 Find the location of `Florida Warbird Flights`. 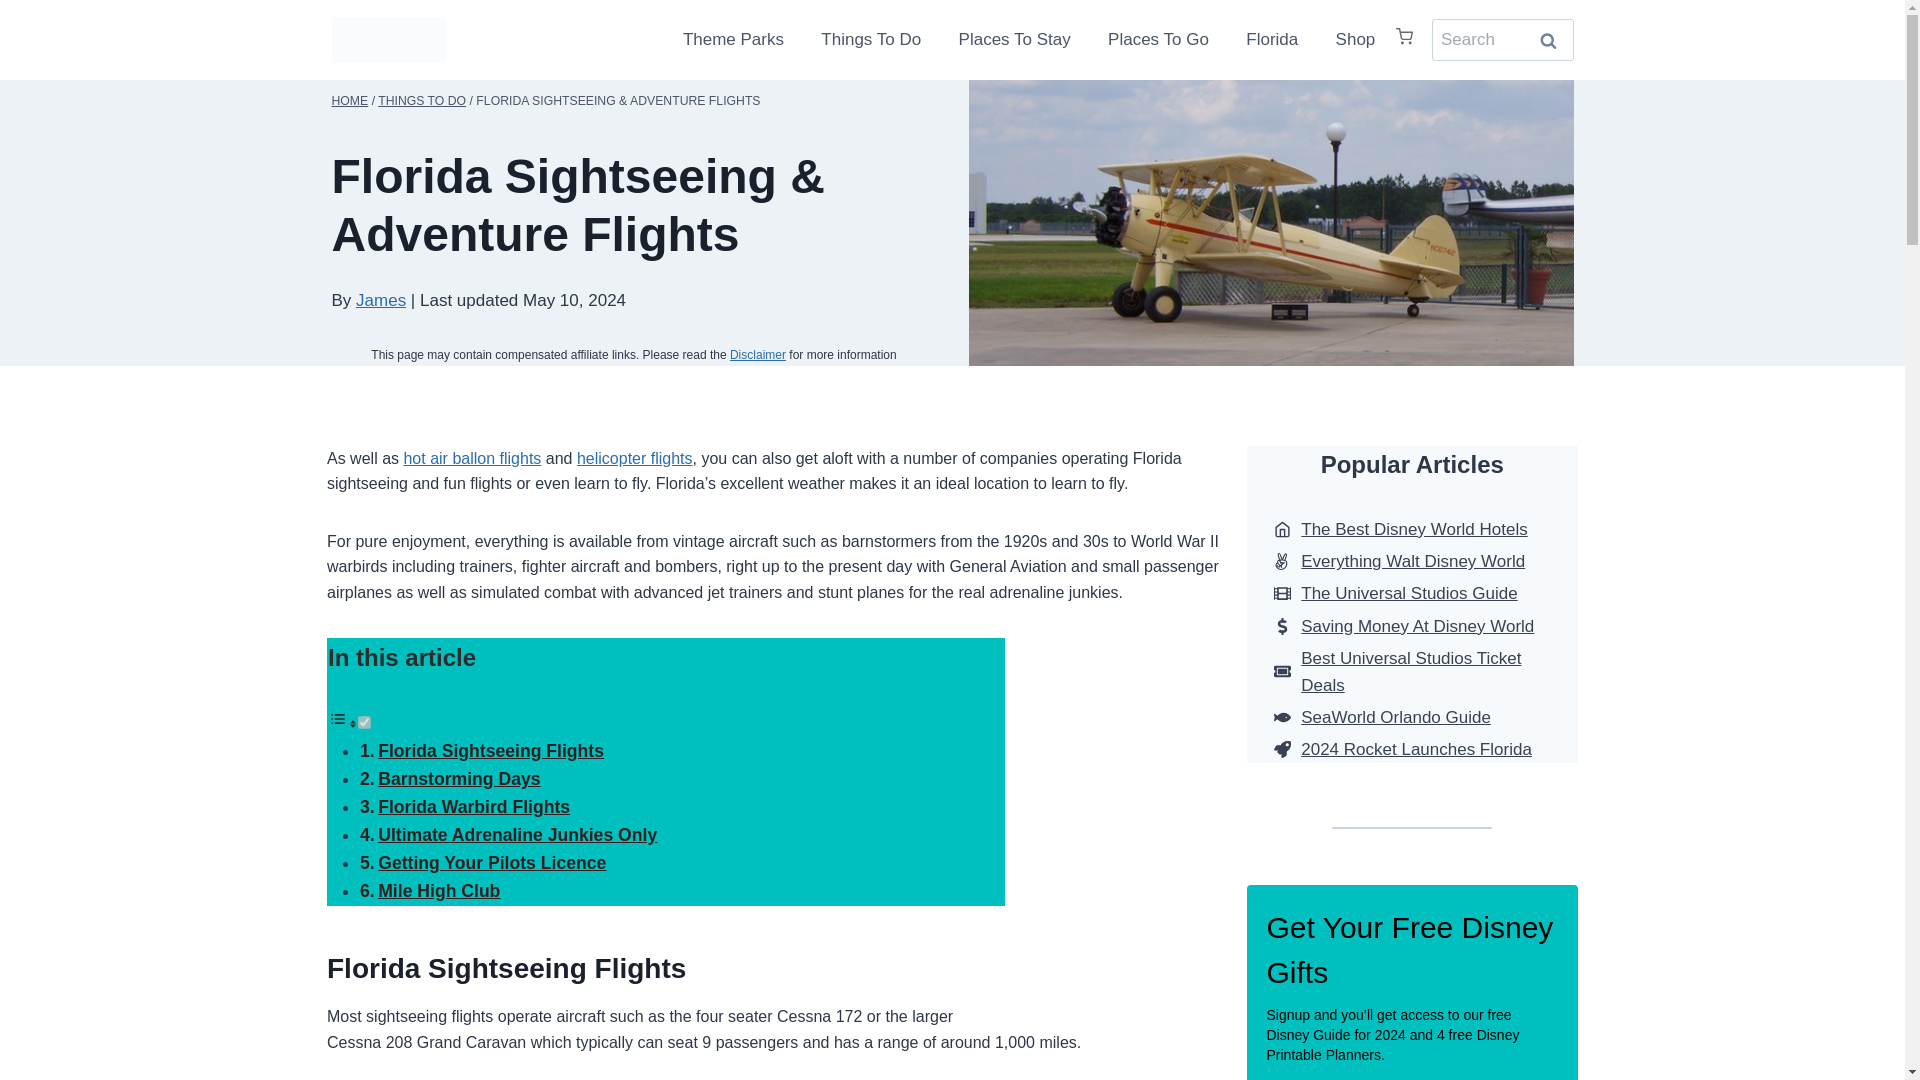

Florida Warbird Flights is located at coordinates (474, 806).